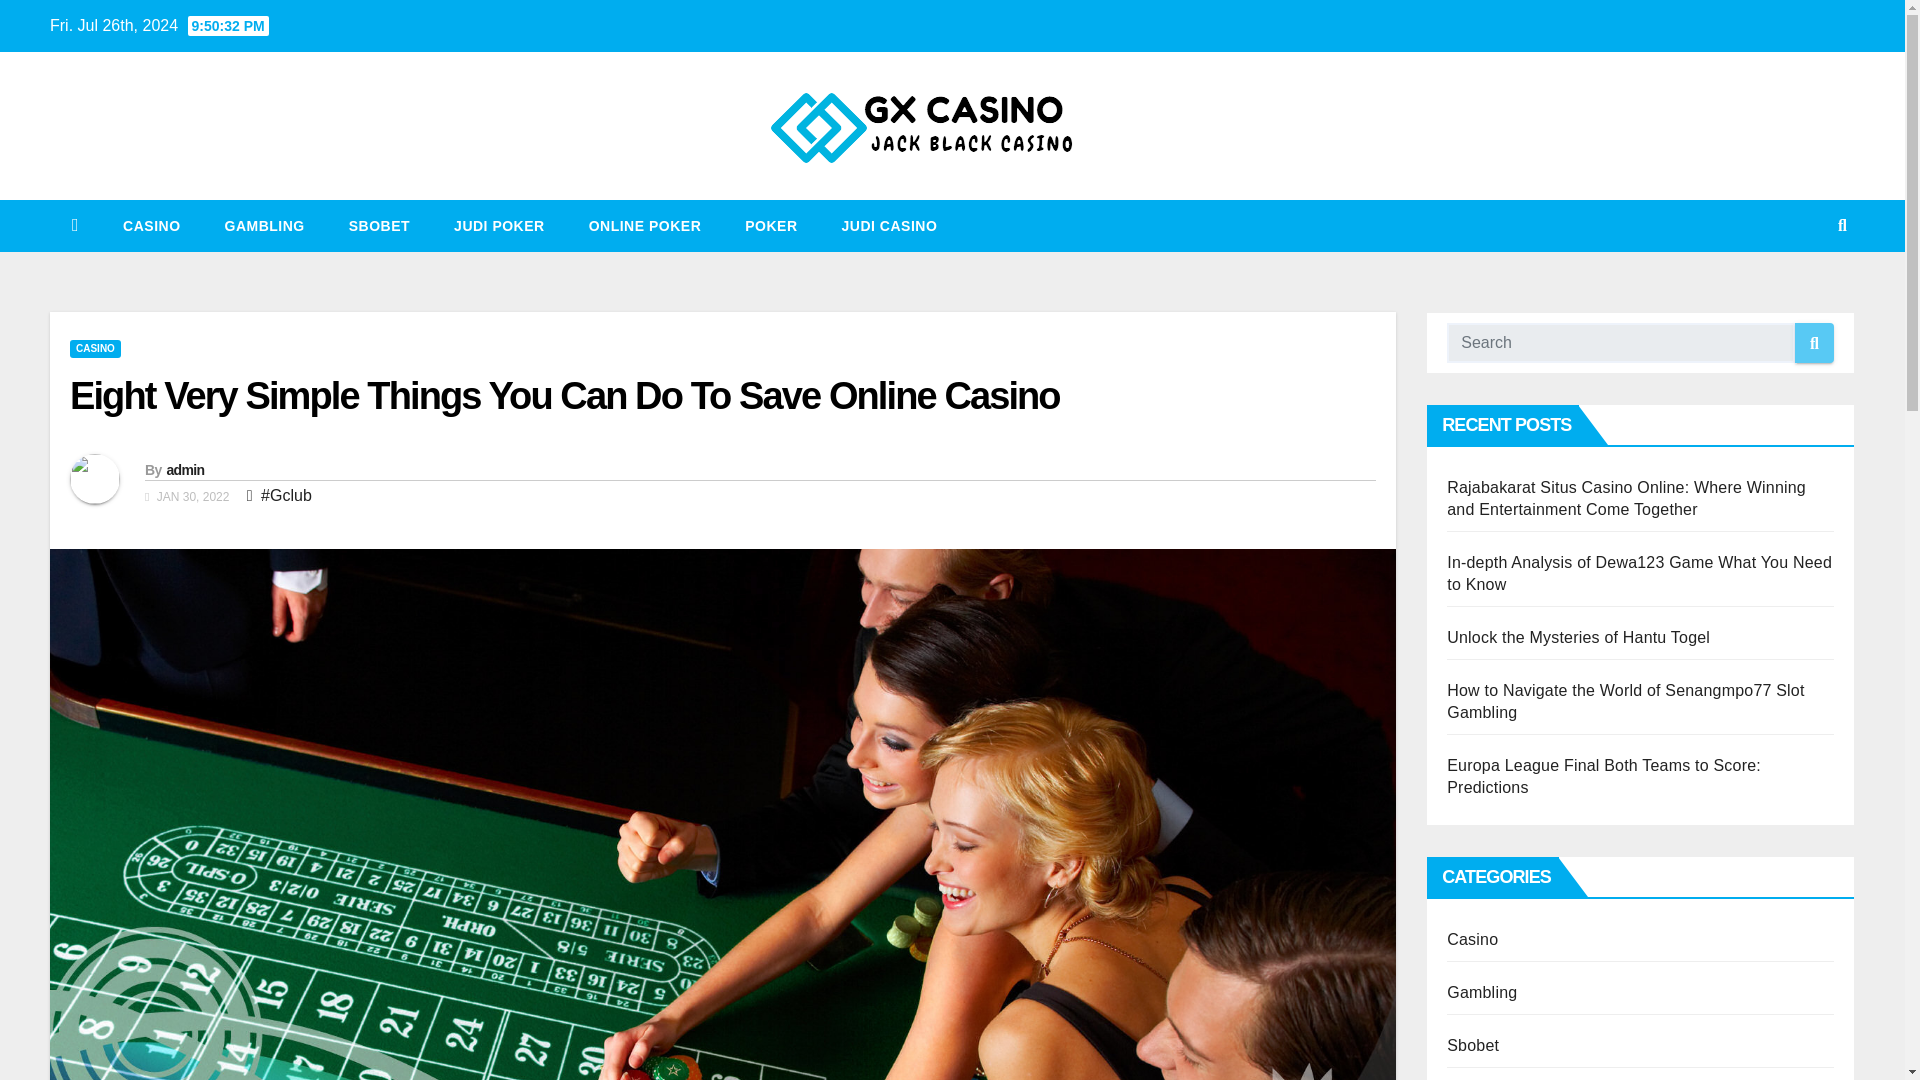 The height and width of the screenshot is (1080, 1920). I want to click on SBOBET, so click(379, 225).